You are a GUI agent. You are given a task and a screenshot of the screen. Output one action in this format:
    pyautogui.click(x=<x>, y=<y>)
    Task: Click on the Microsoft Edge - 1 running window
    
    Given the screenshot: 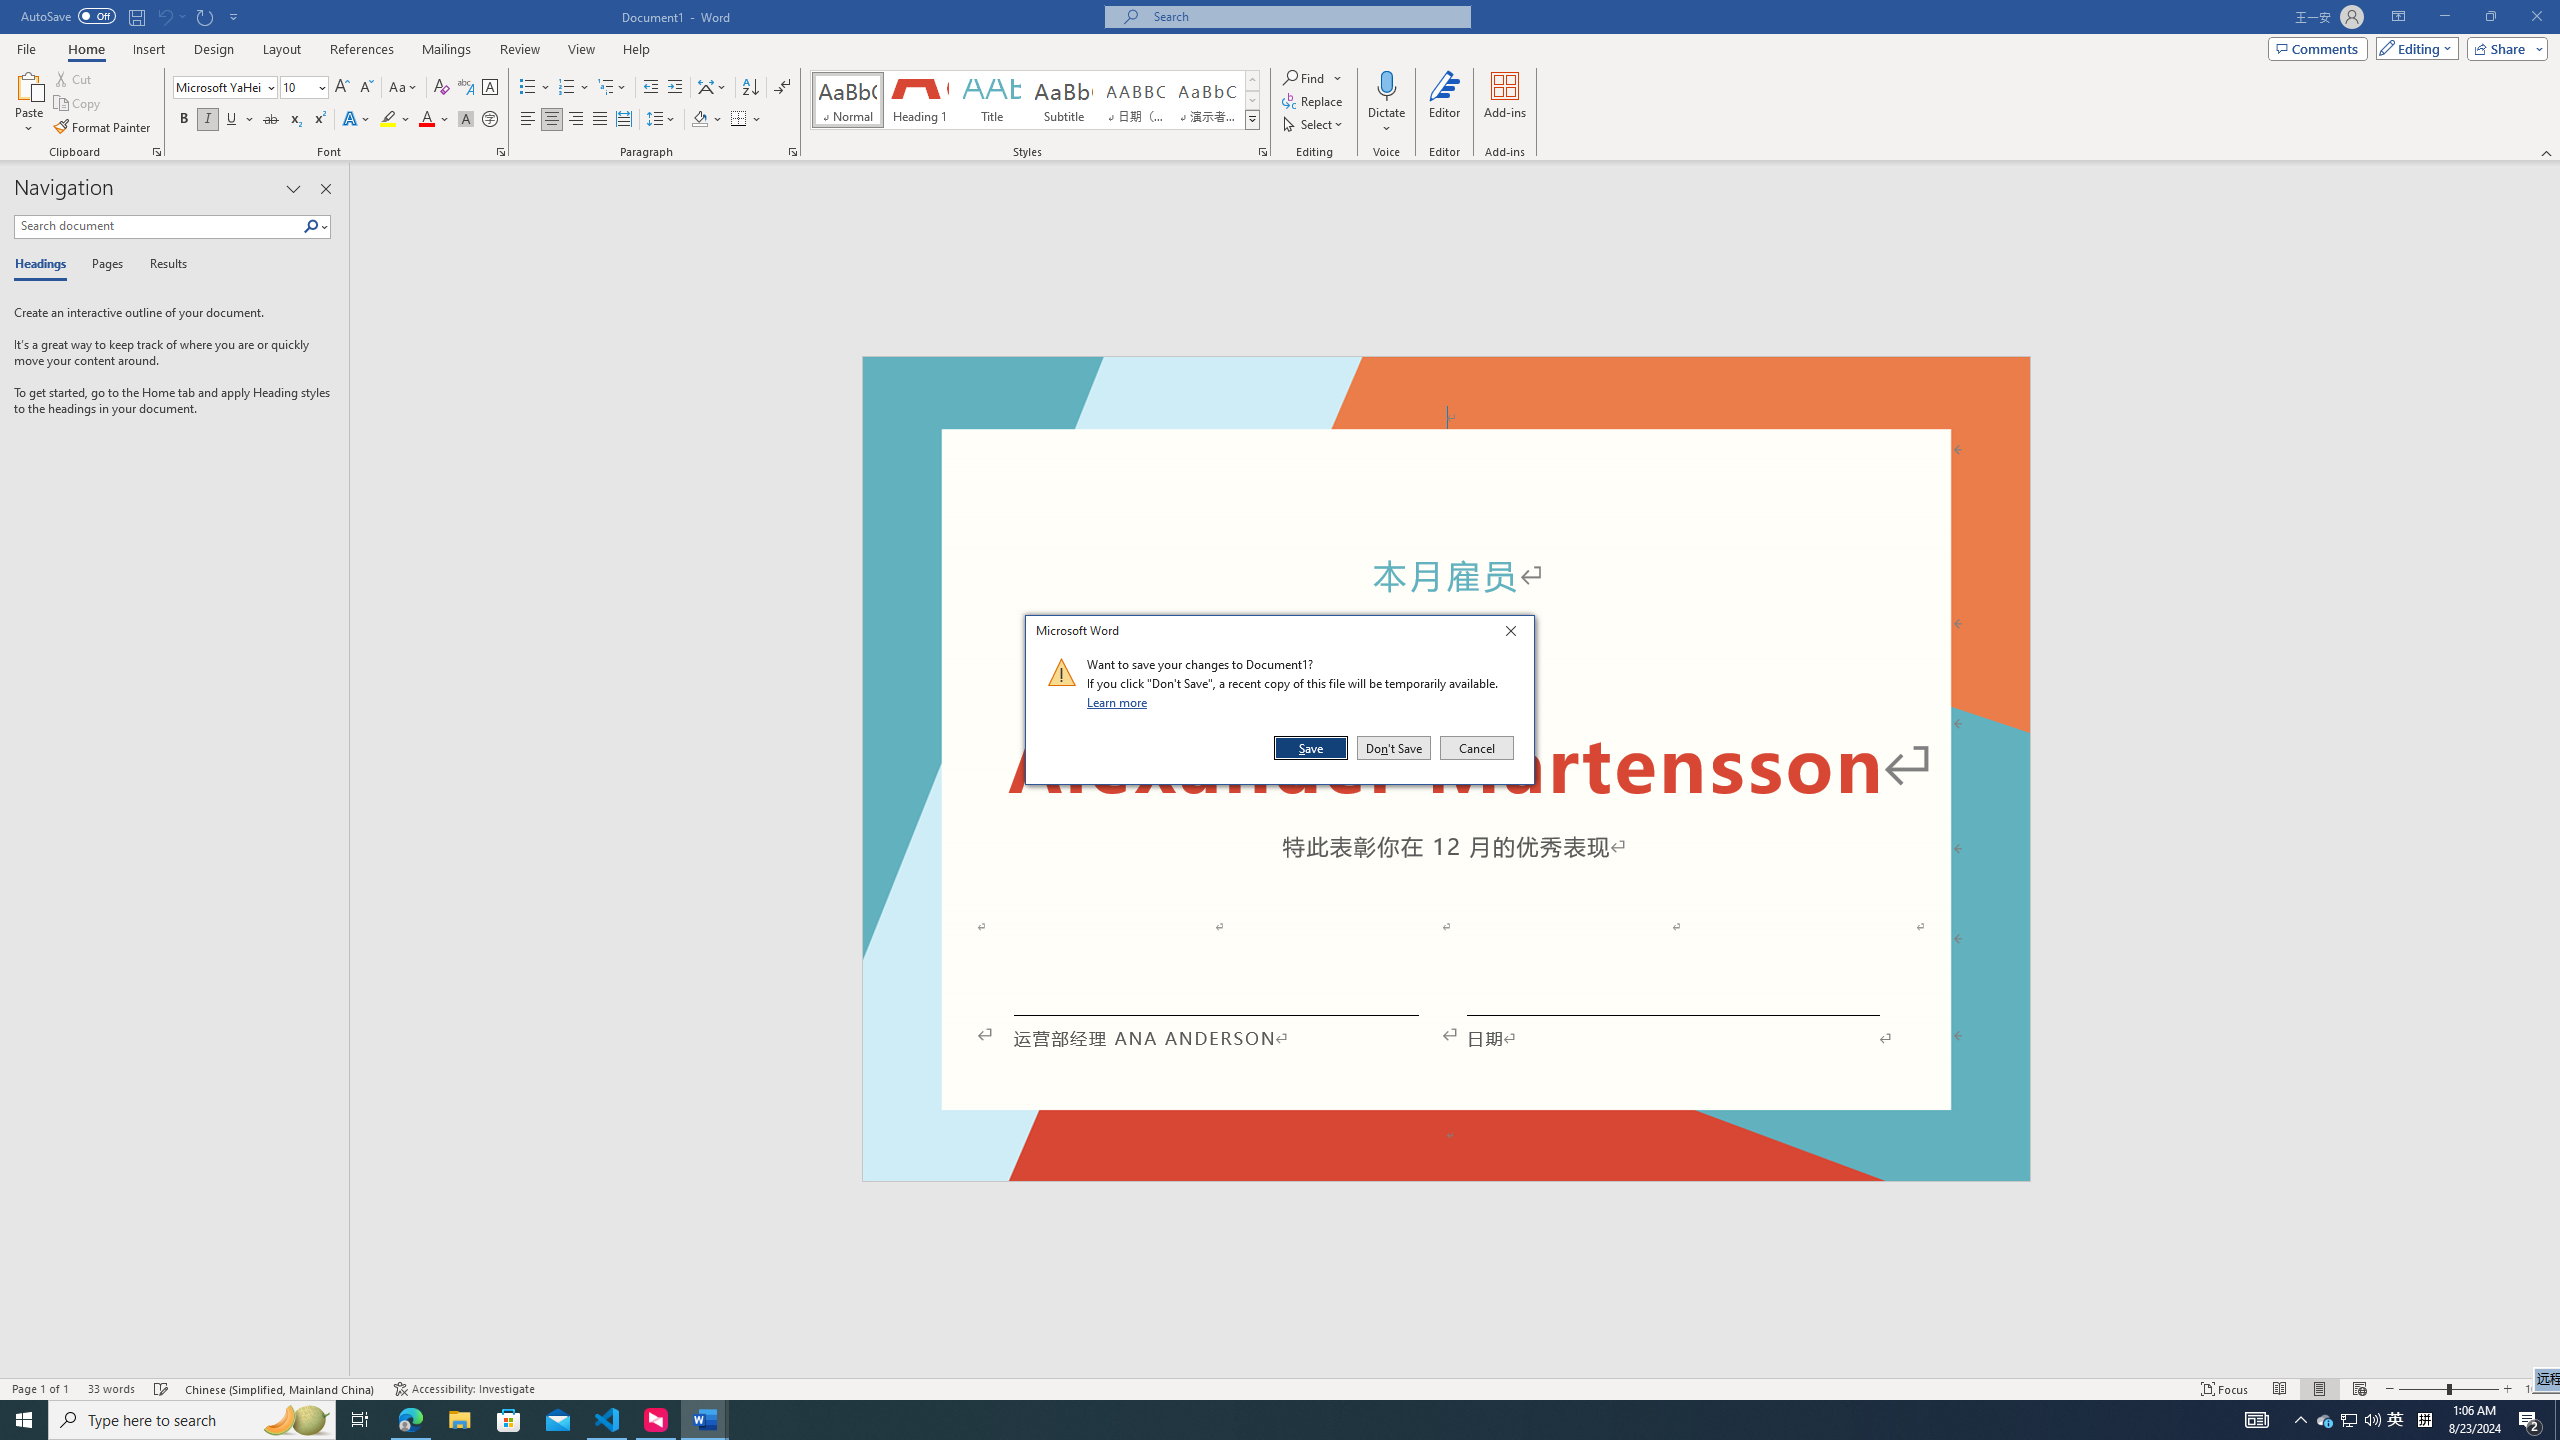 What is the action you would take?
    pyautogui.click(x=410, y=1420)
    